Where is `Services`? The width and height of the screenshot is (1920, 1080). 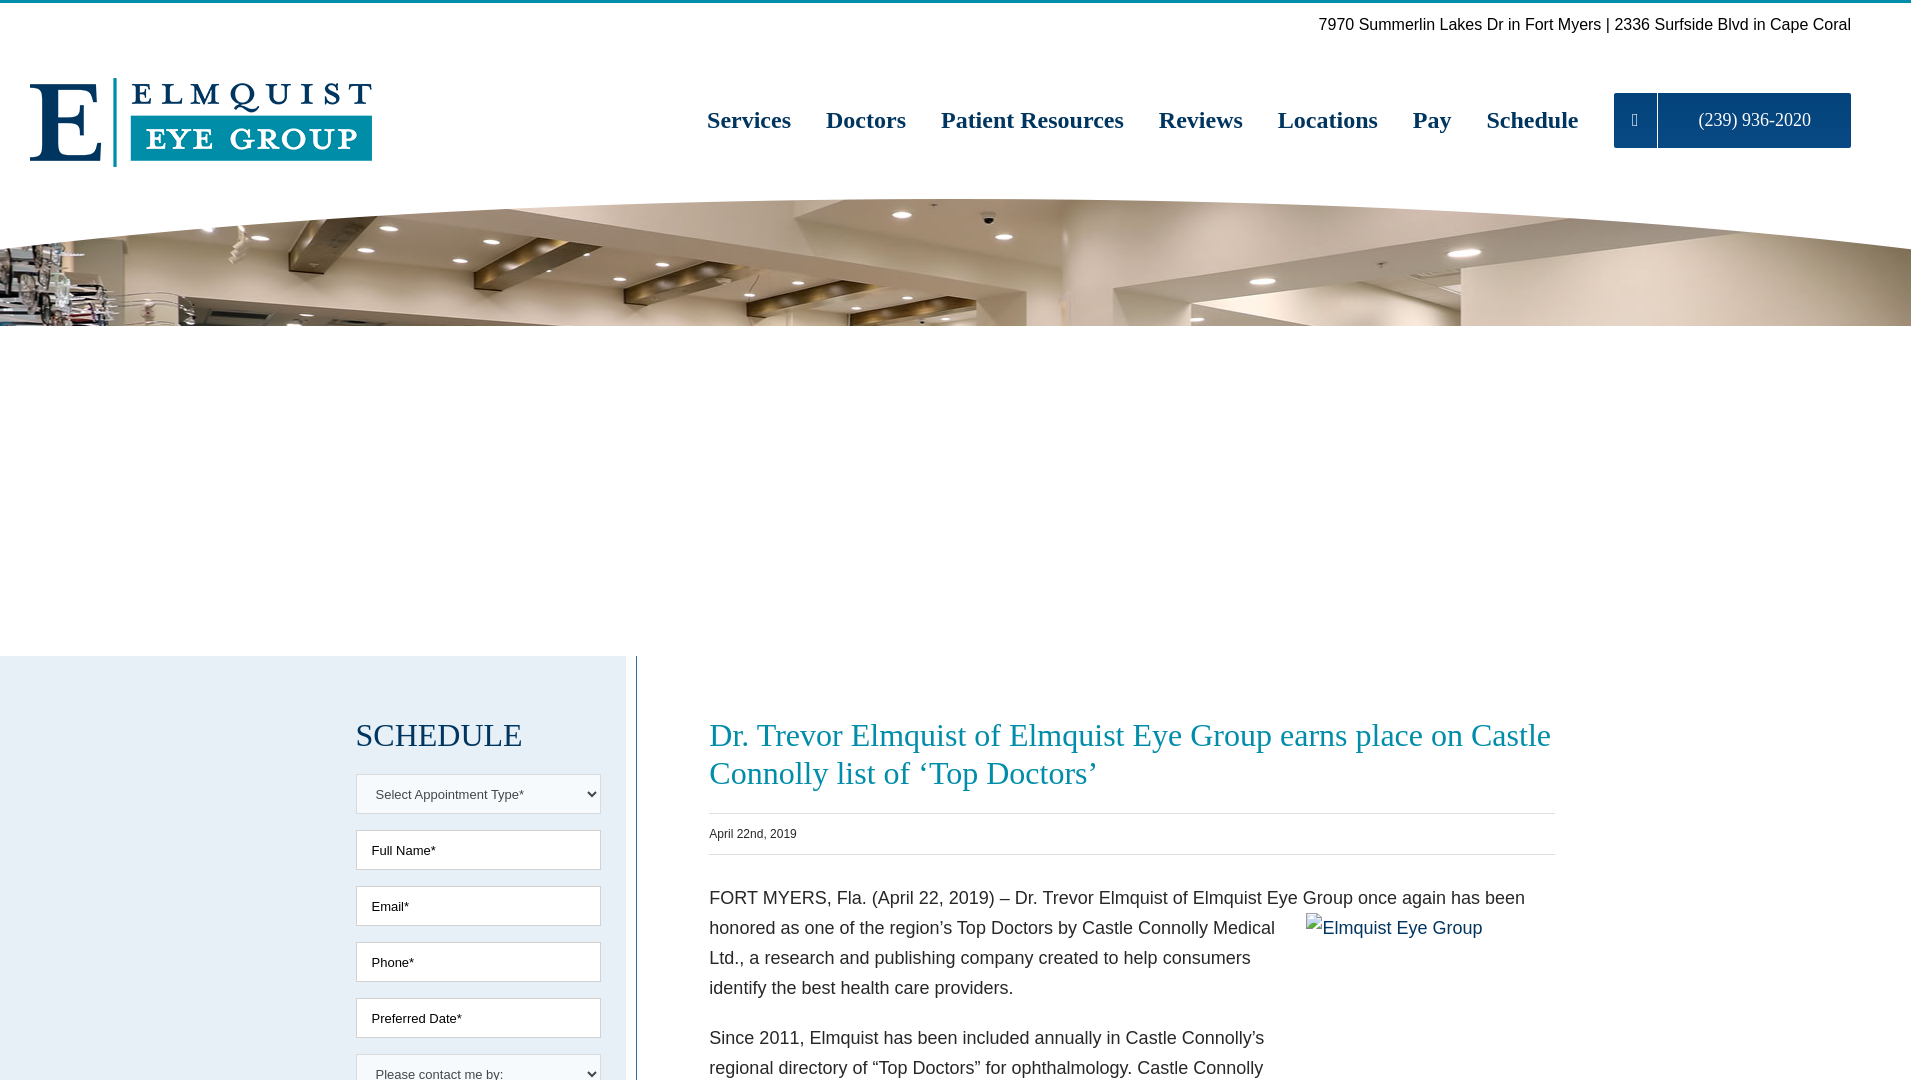 Services is located at coordinates (748, 120).